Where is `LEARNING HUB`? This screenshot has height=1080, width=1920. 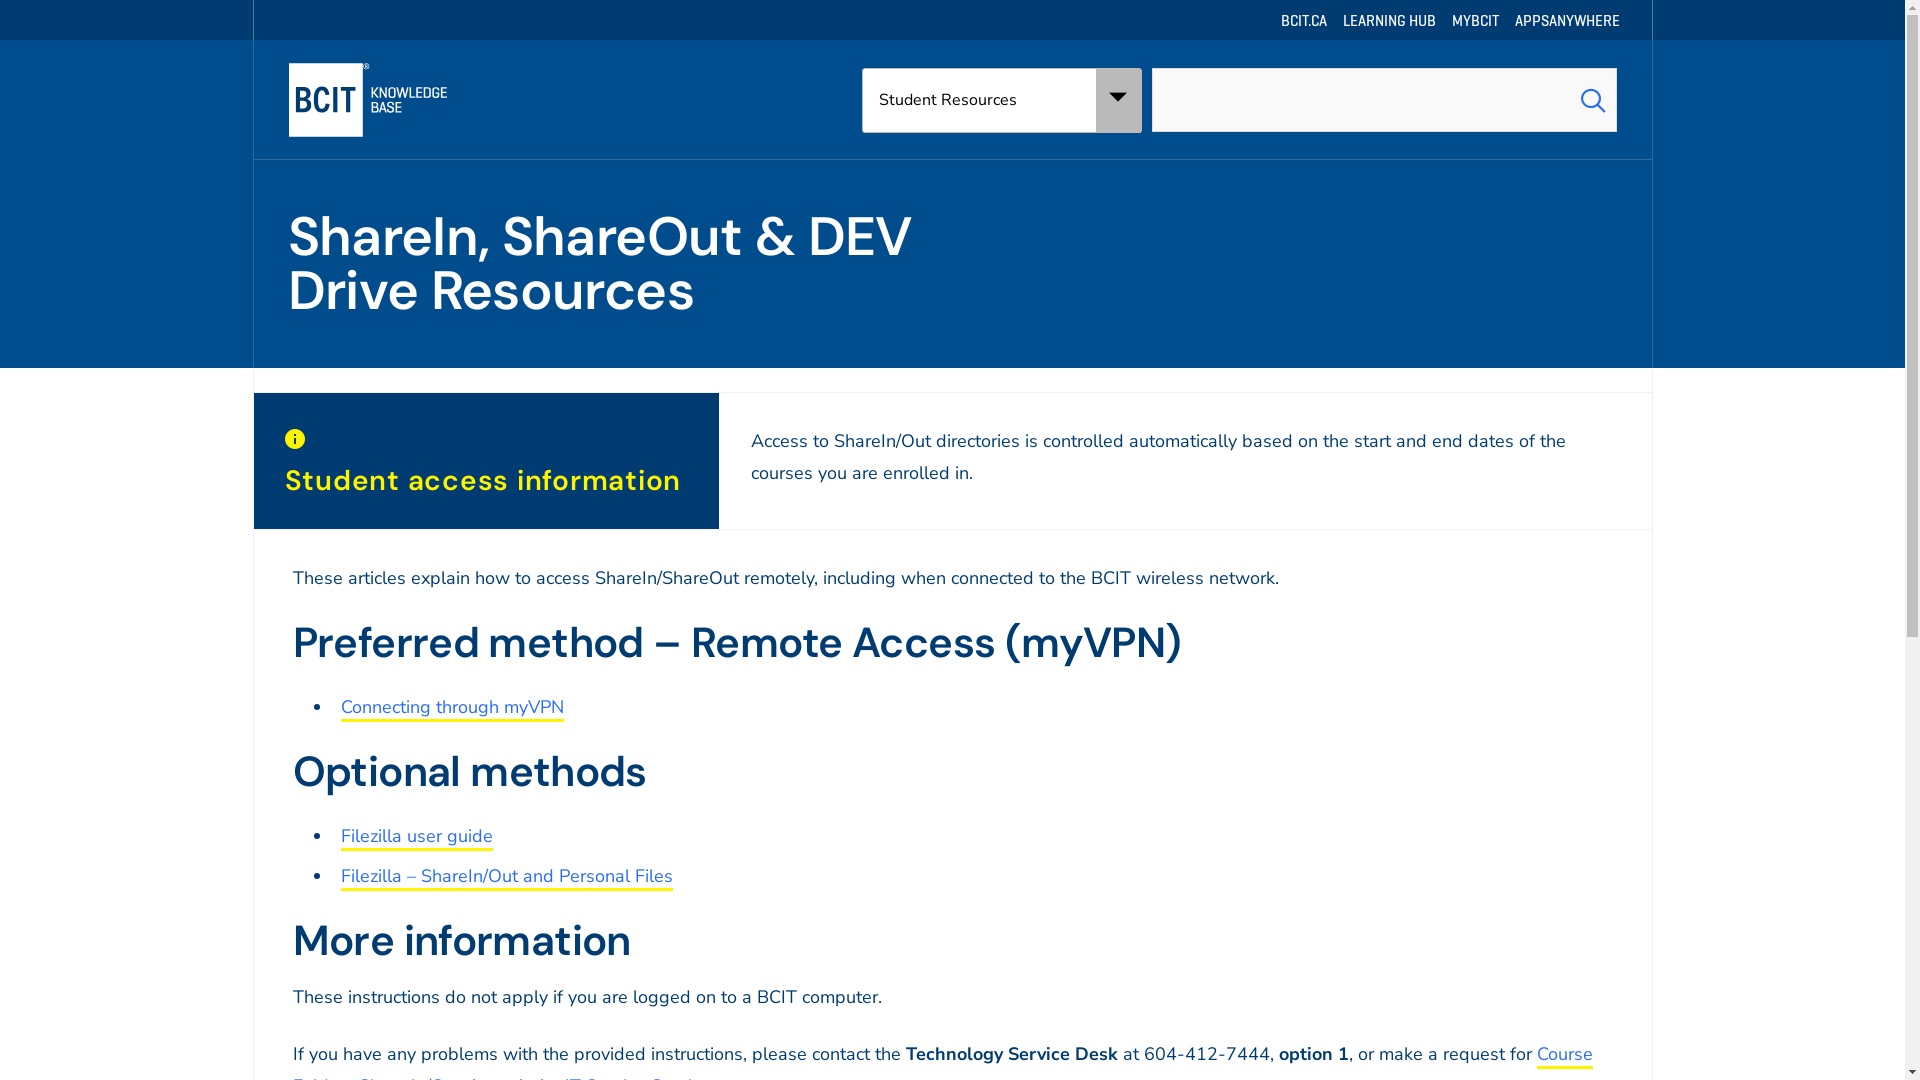
LEARNING HUB is located at coordinates (1388, 20).